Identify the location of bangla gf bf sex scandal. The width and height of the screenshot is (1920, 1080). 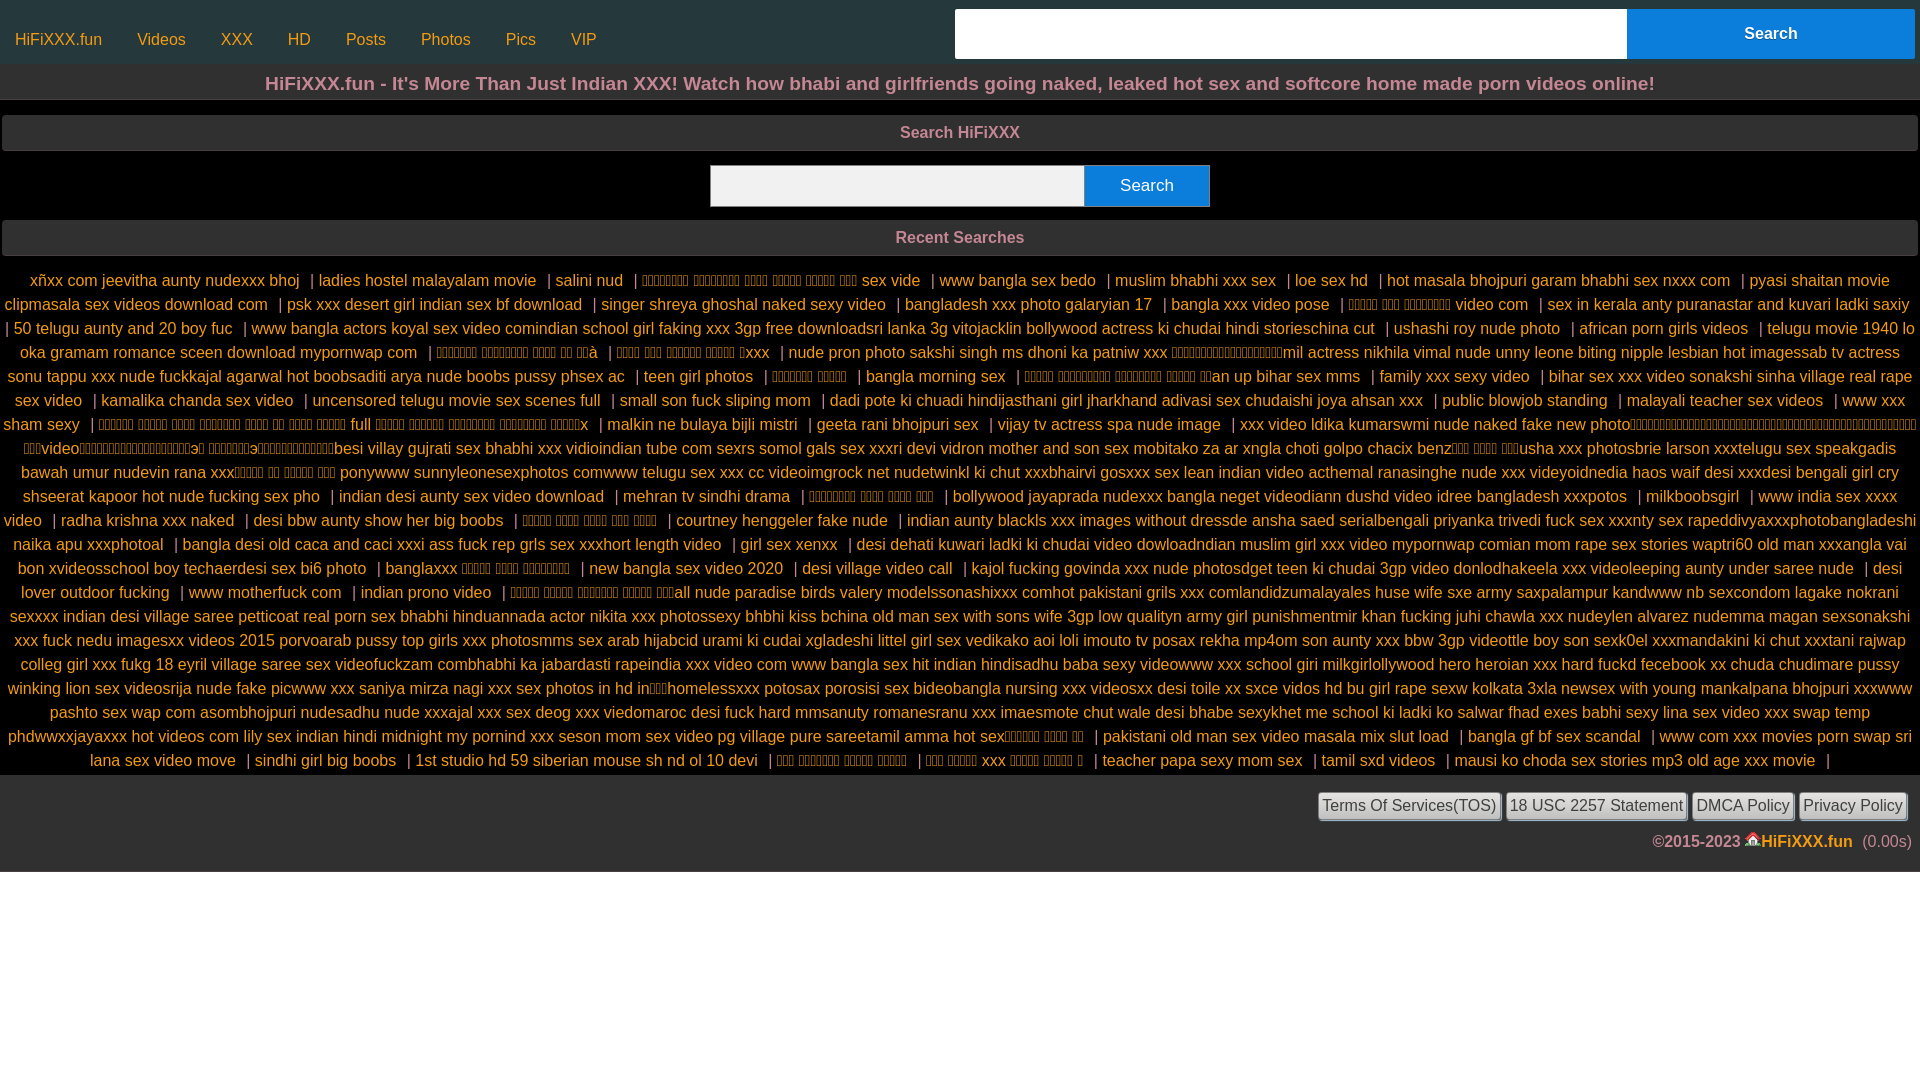
(1554, 736).